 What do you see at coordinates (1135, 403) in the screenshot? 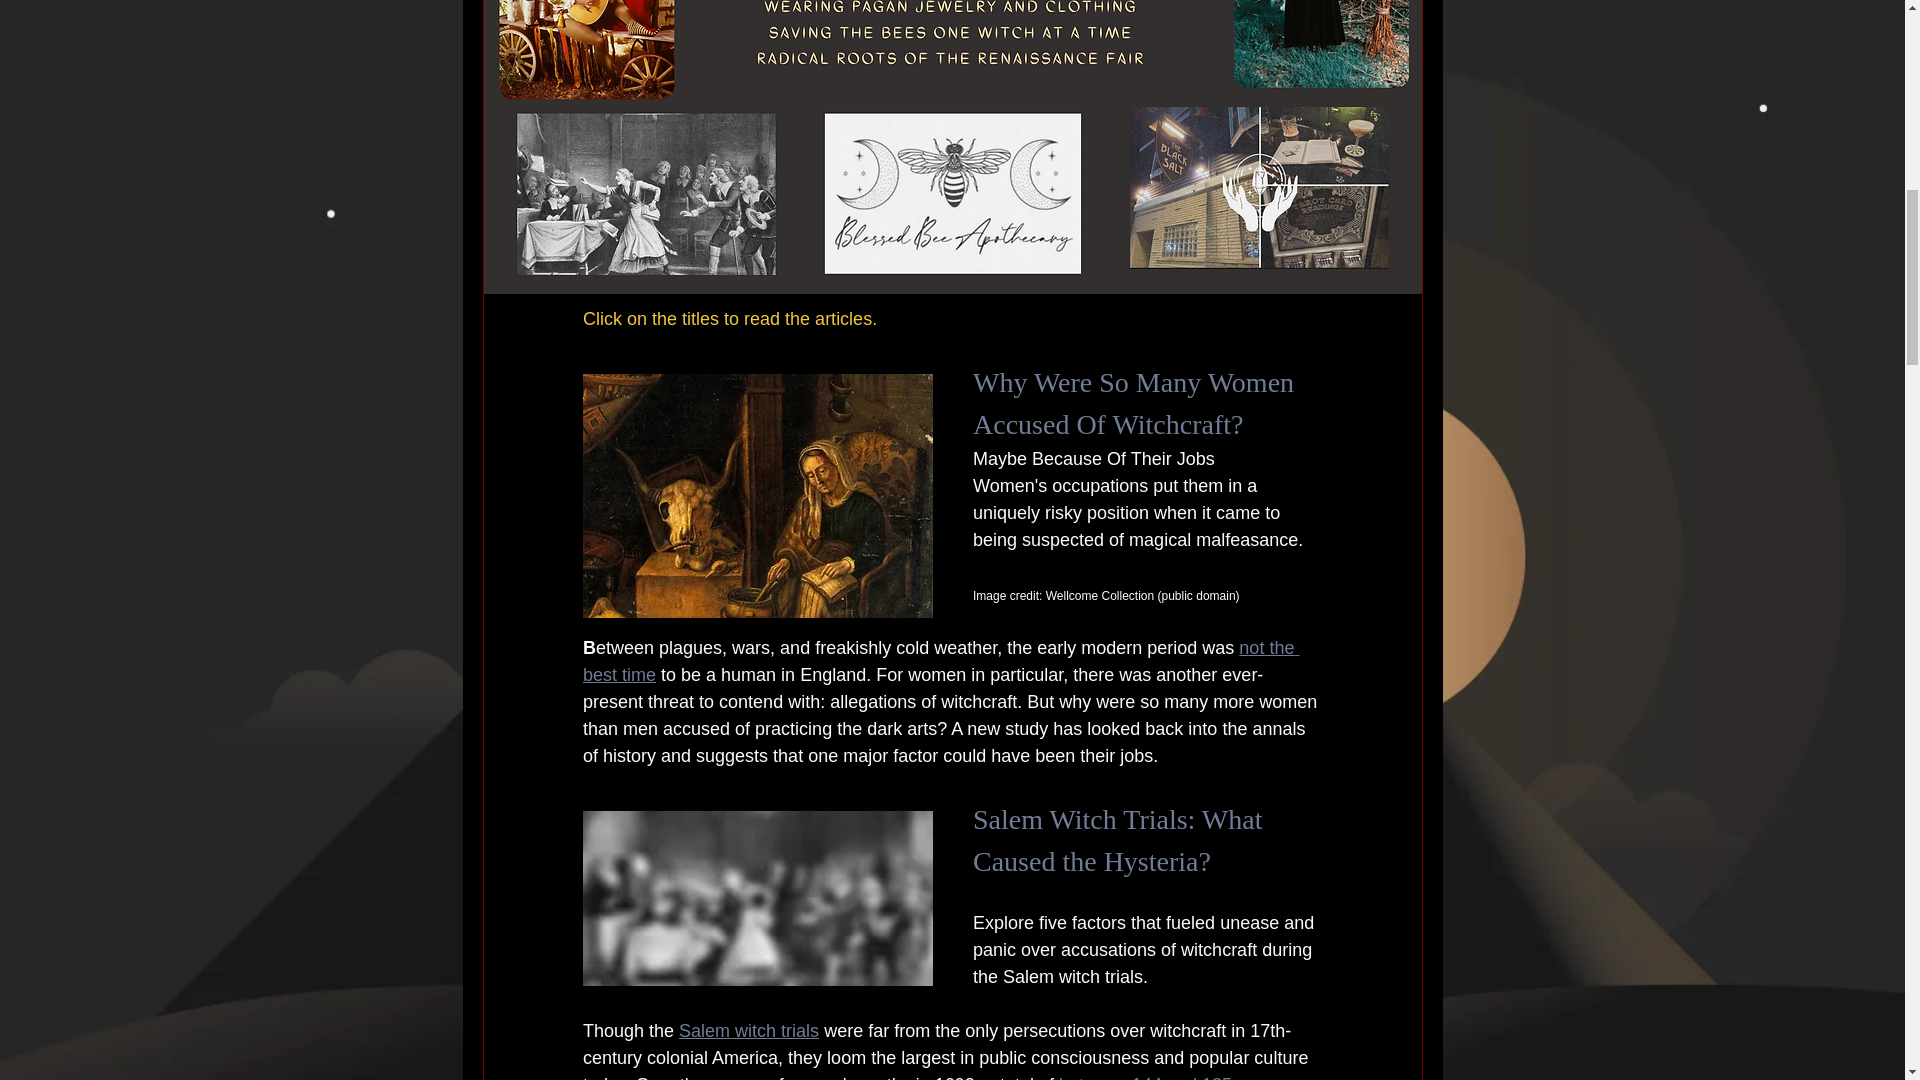
I see `Why Were So Many Women Accused Of Witchcraft? ` at bounding box center [1135, 403].